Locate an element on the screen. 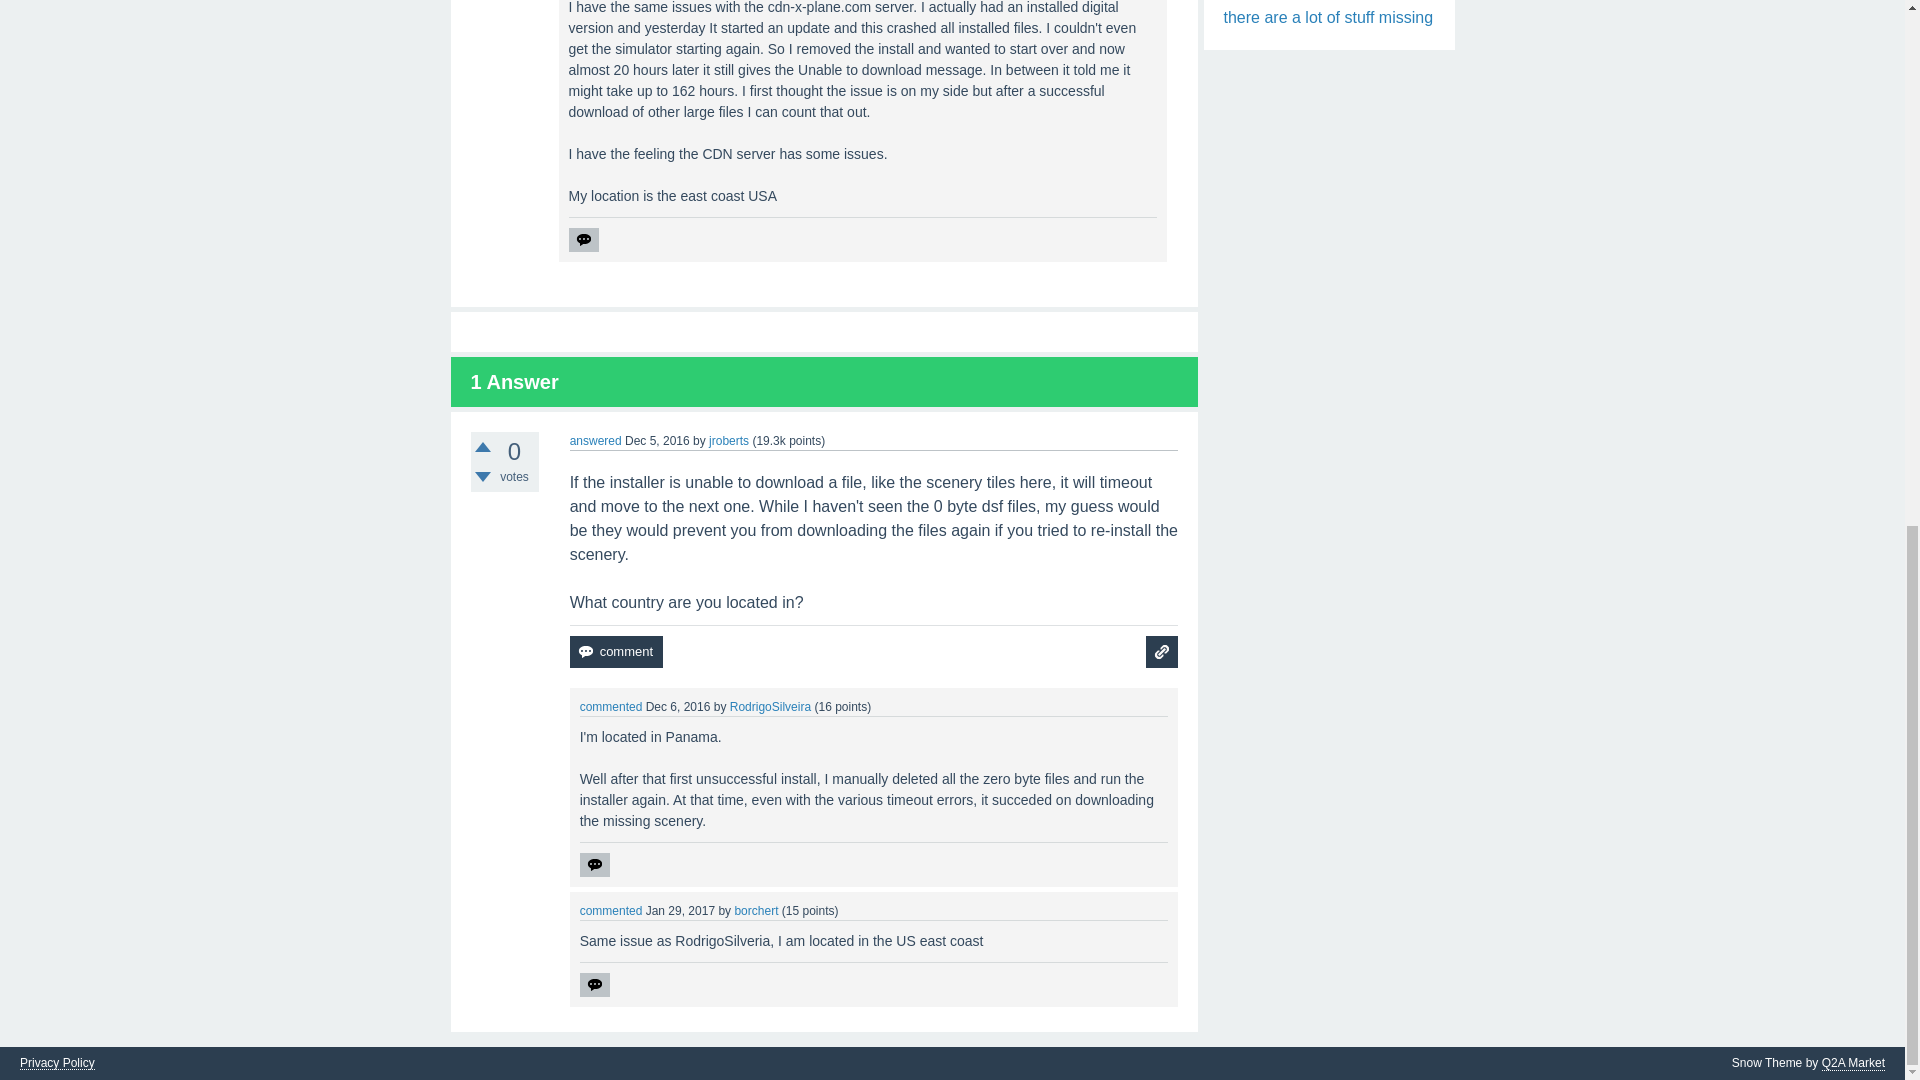  Reply to this comment is located at coordinates (594, 864).